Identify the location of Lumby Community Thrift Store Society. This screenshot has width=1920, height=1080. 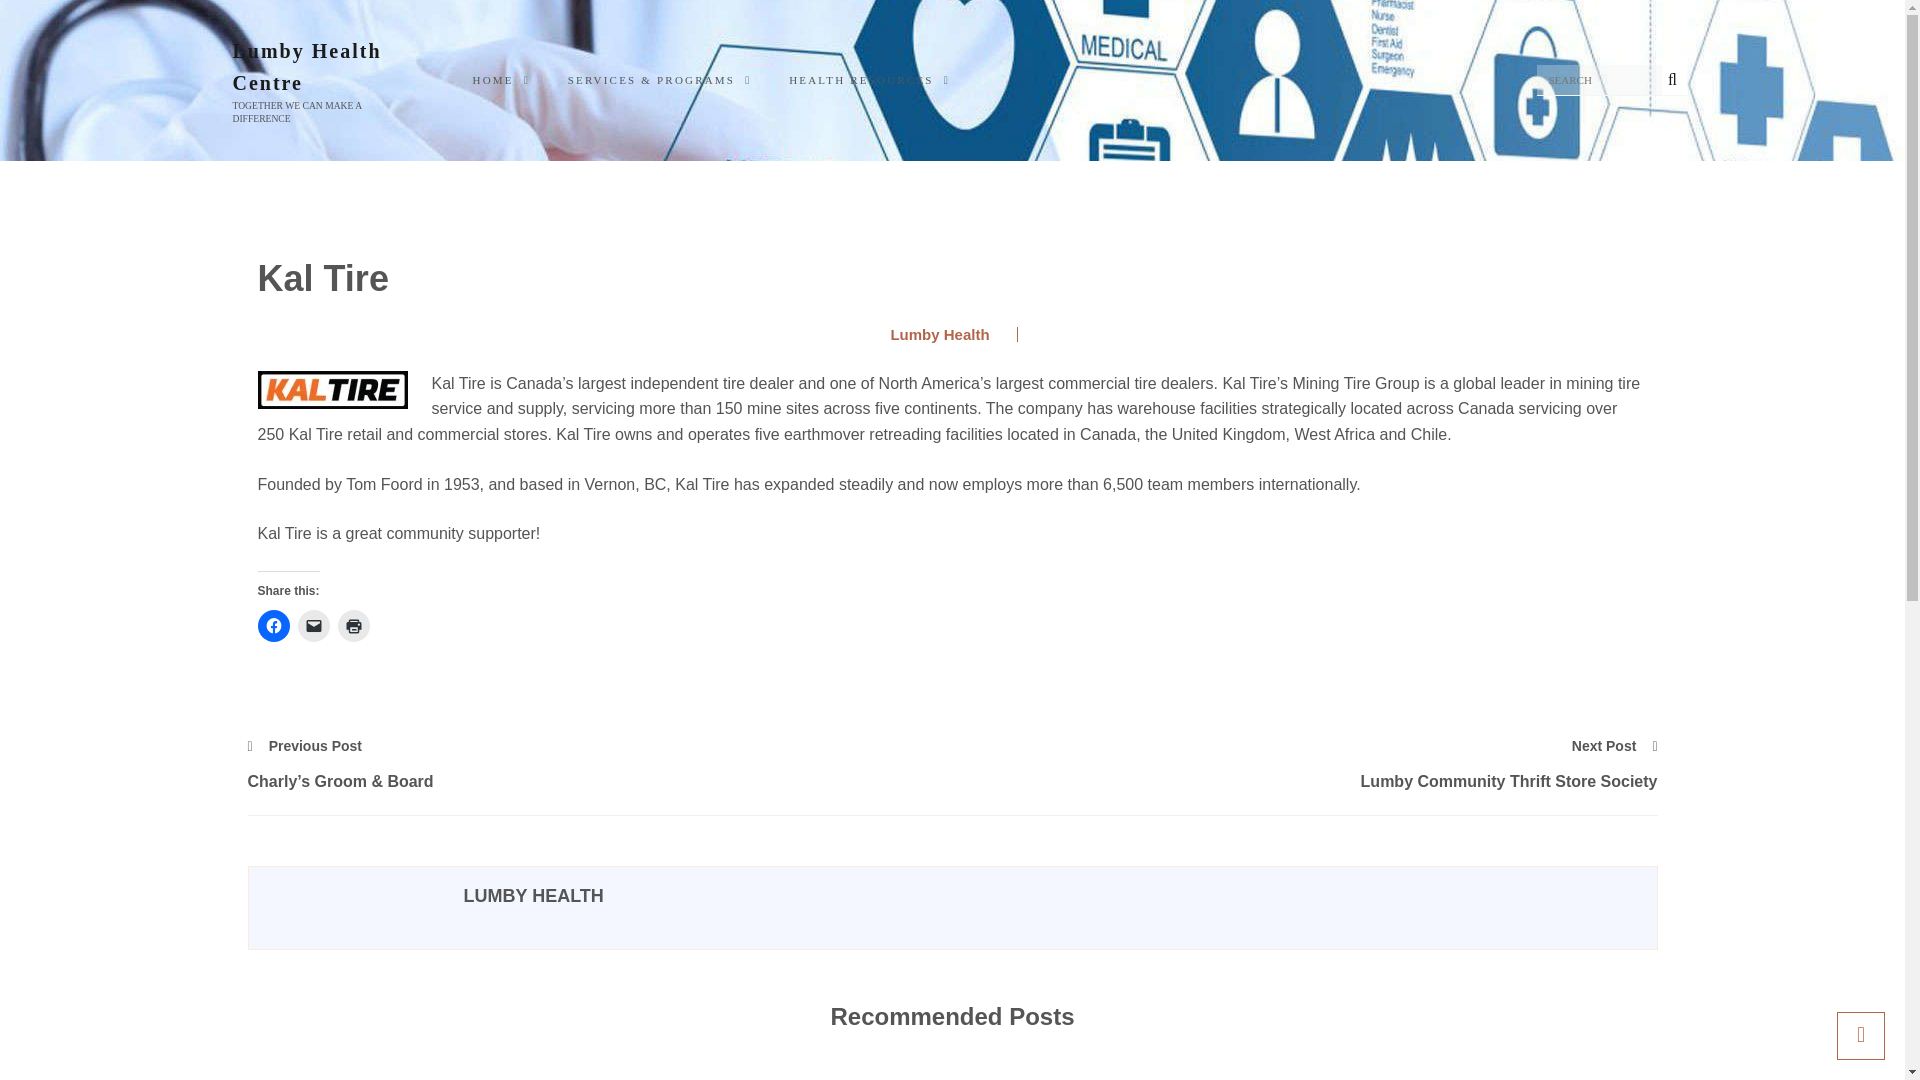
(1304, 781).